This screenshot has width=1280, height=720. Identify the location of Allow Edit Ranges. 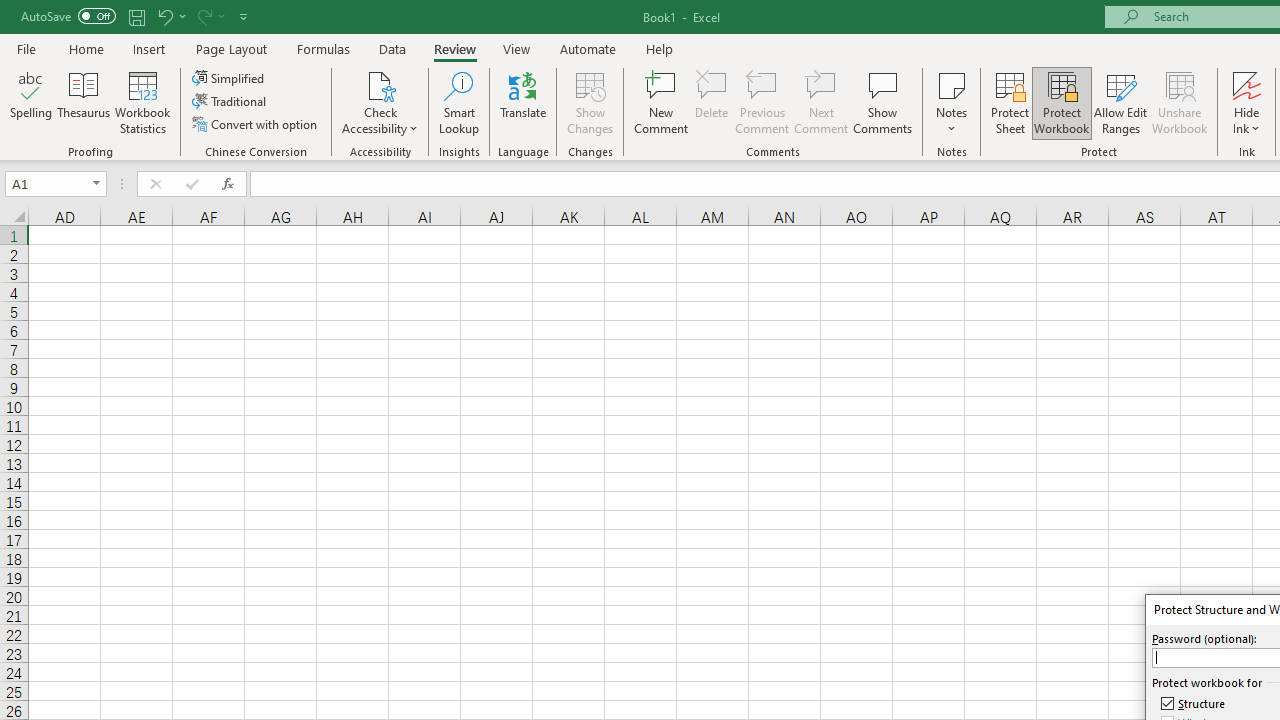
(1120, 102).